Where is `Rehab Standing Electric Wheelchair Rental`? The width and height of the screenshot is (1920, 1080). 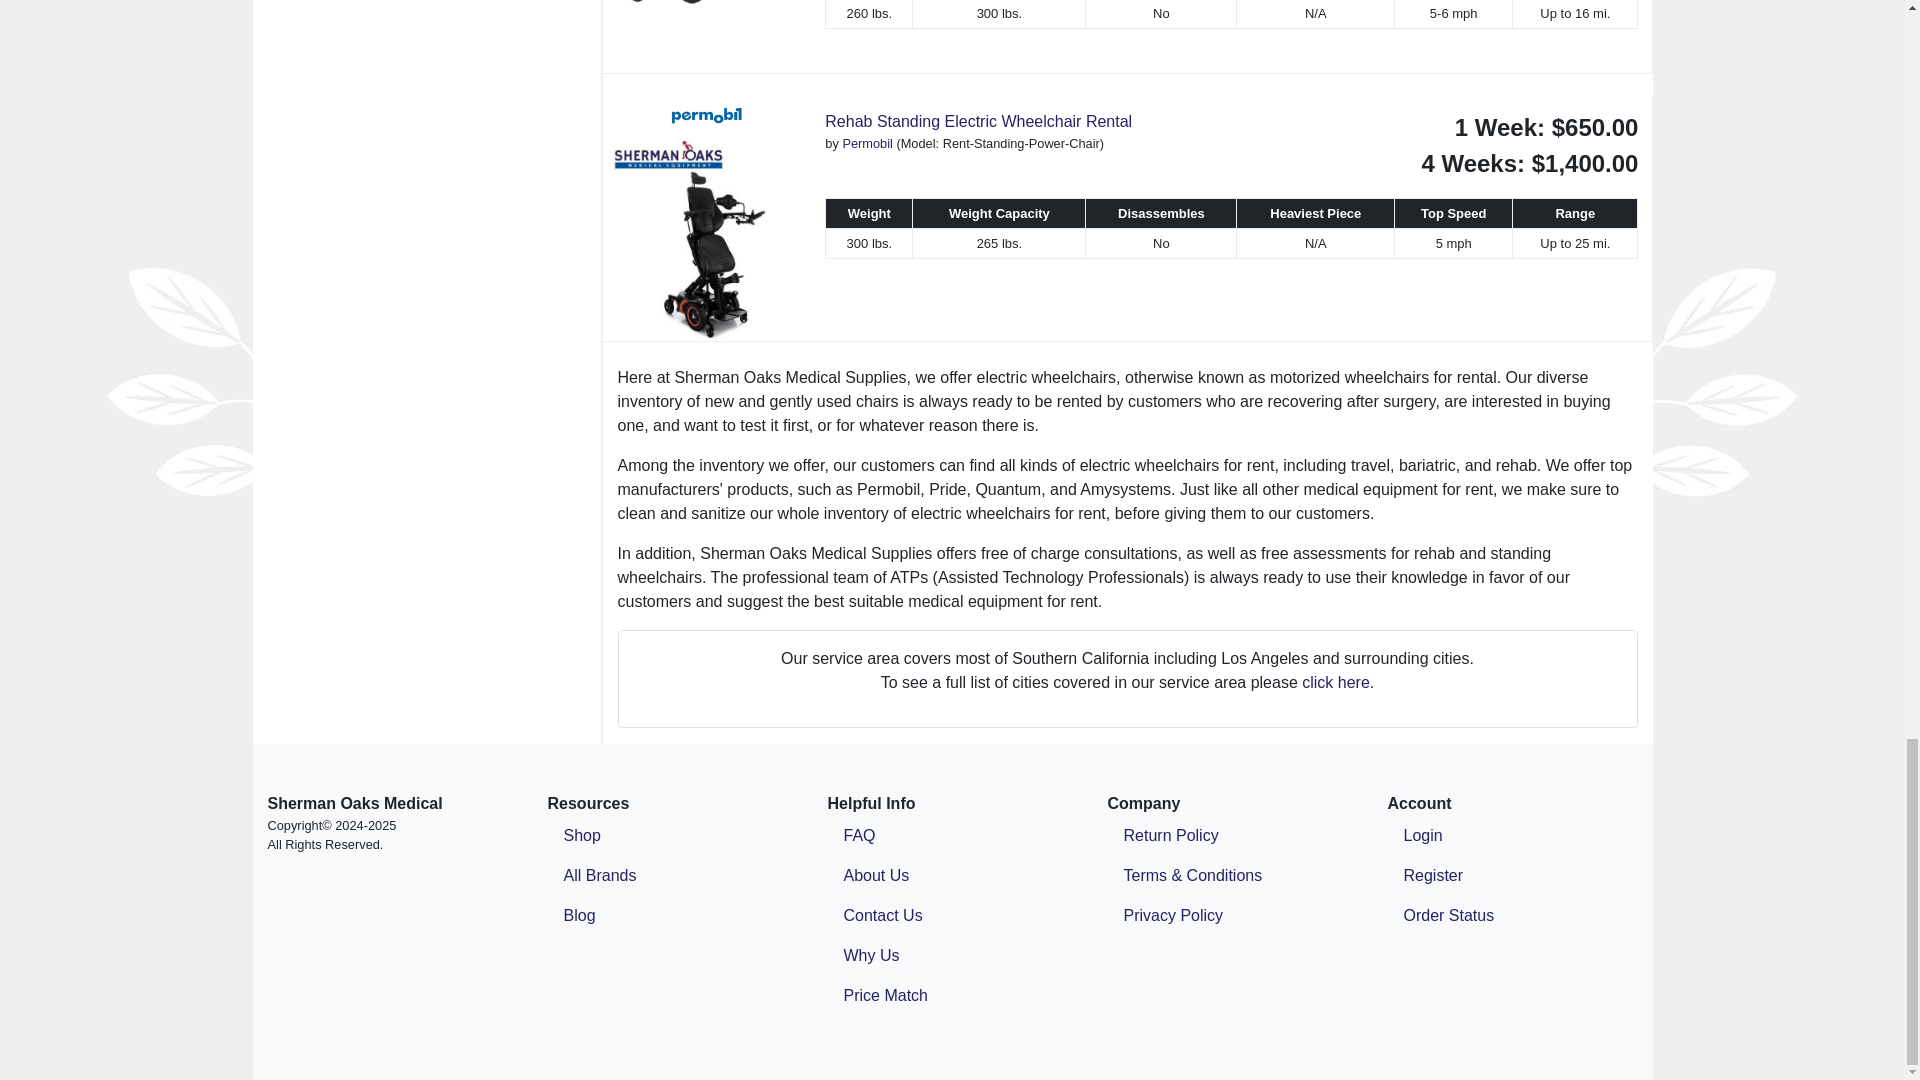
Rehab Standing Electric Wheelchair Rental is located at coordinates (707, 220).